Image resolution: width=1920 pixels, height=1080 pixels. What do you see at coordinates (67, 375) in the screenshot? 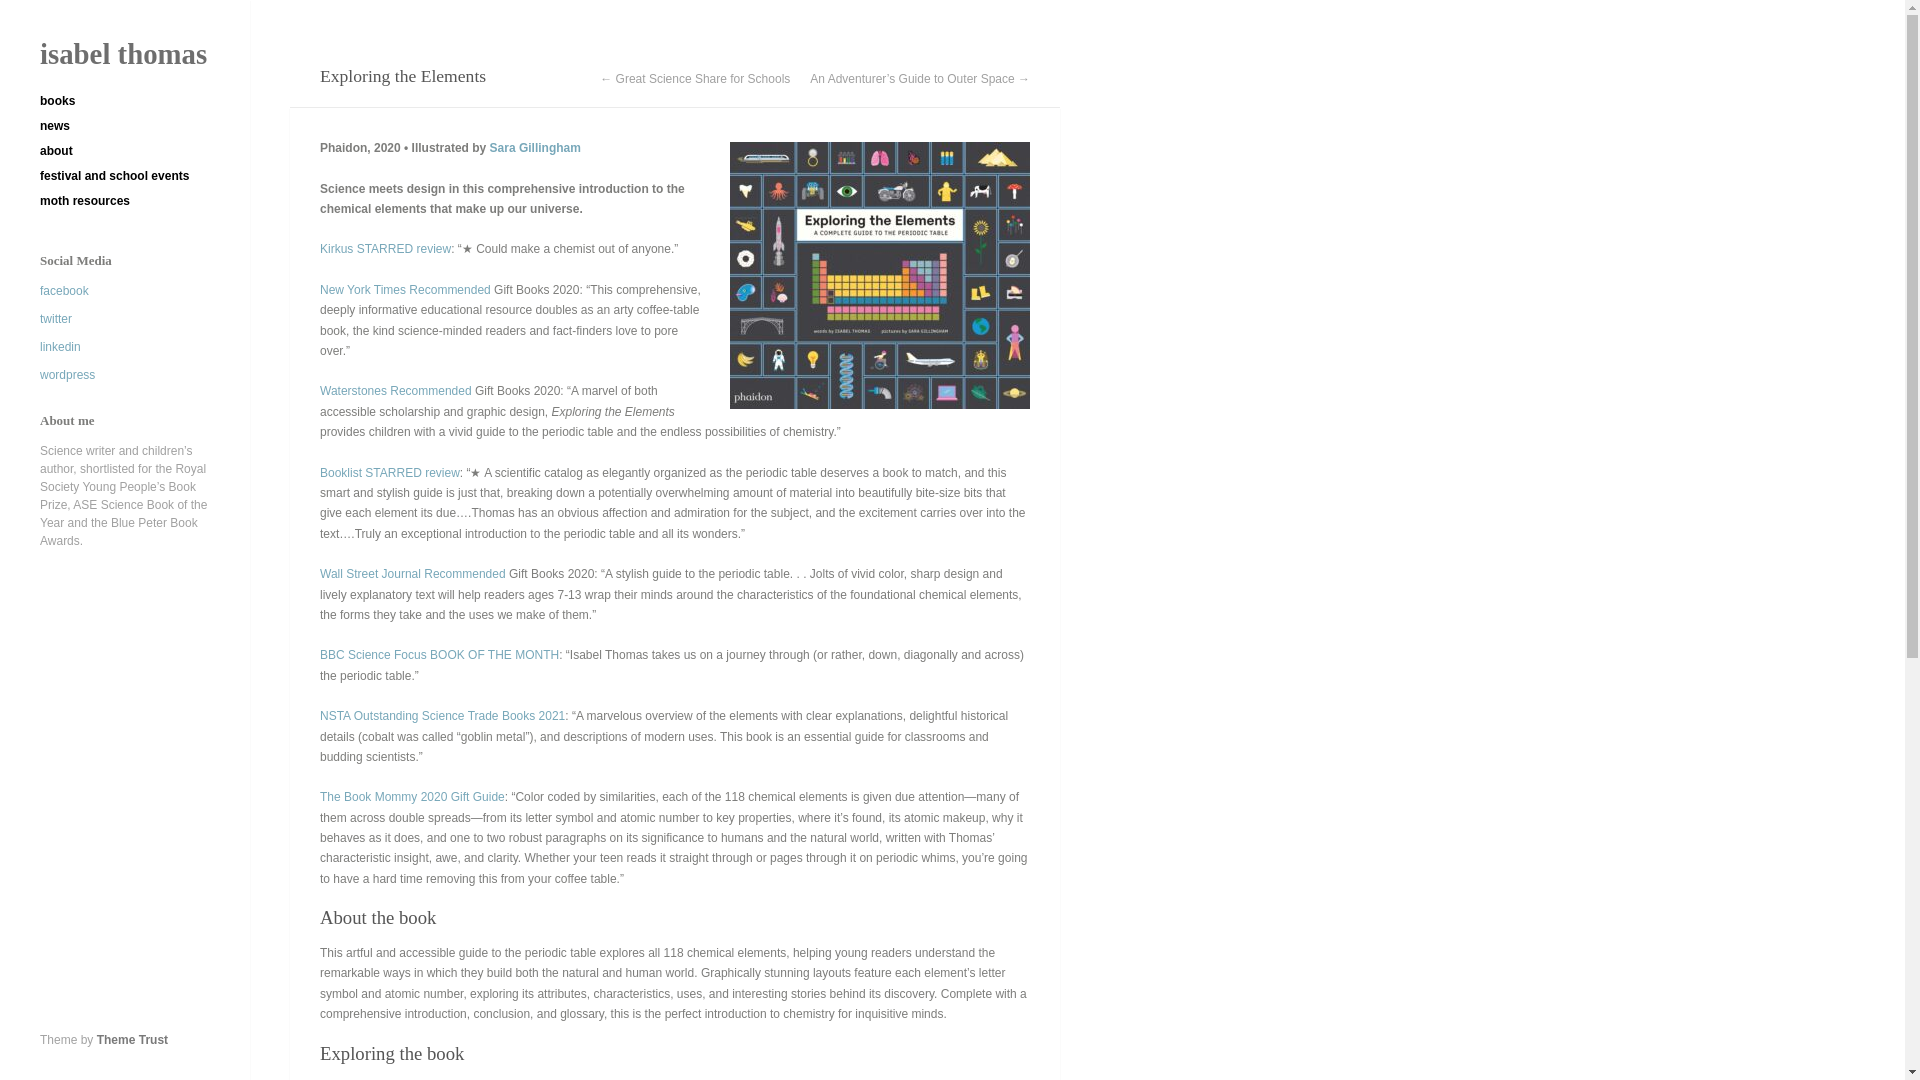
I see `wordpress` at bounding box center [67, 375].